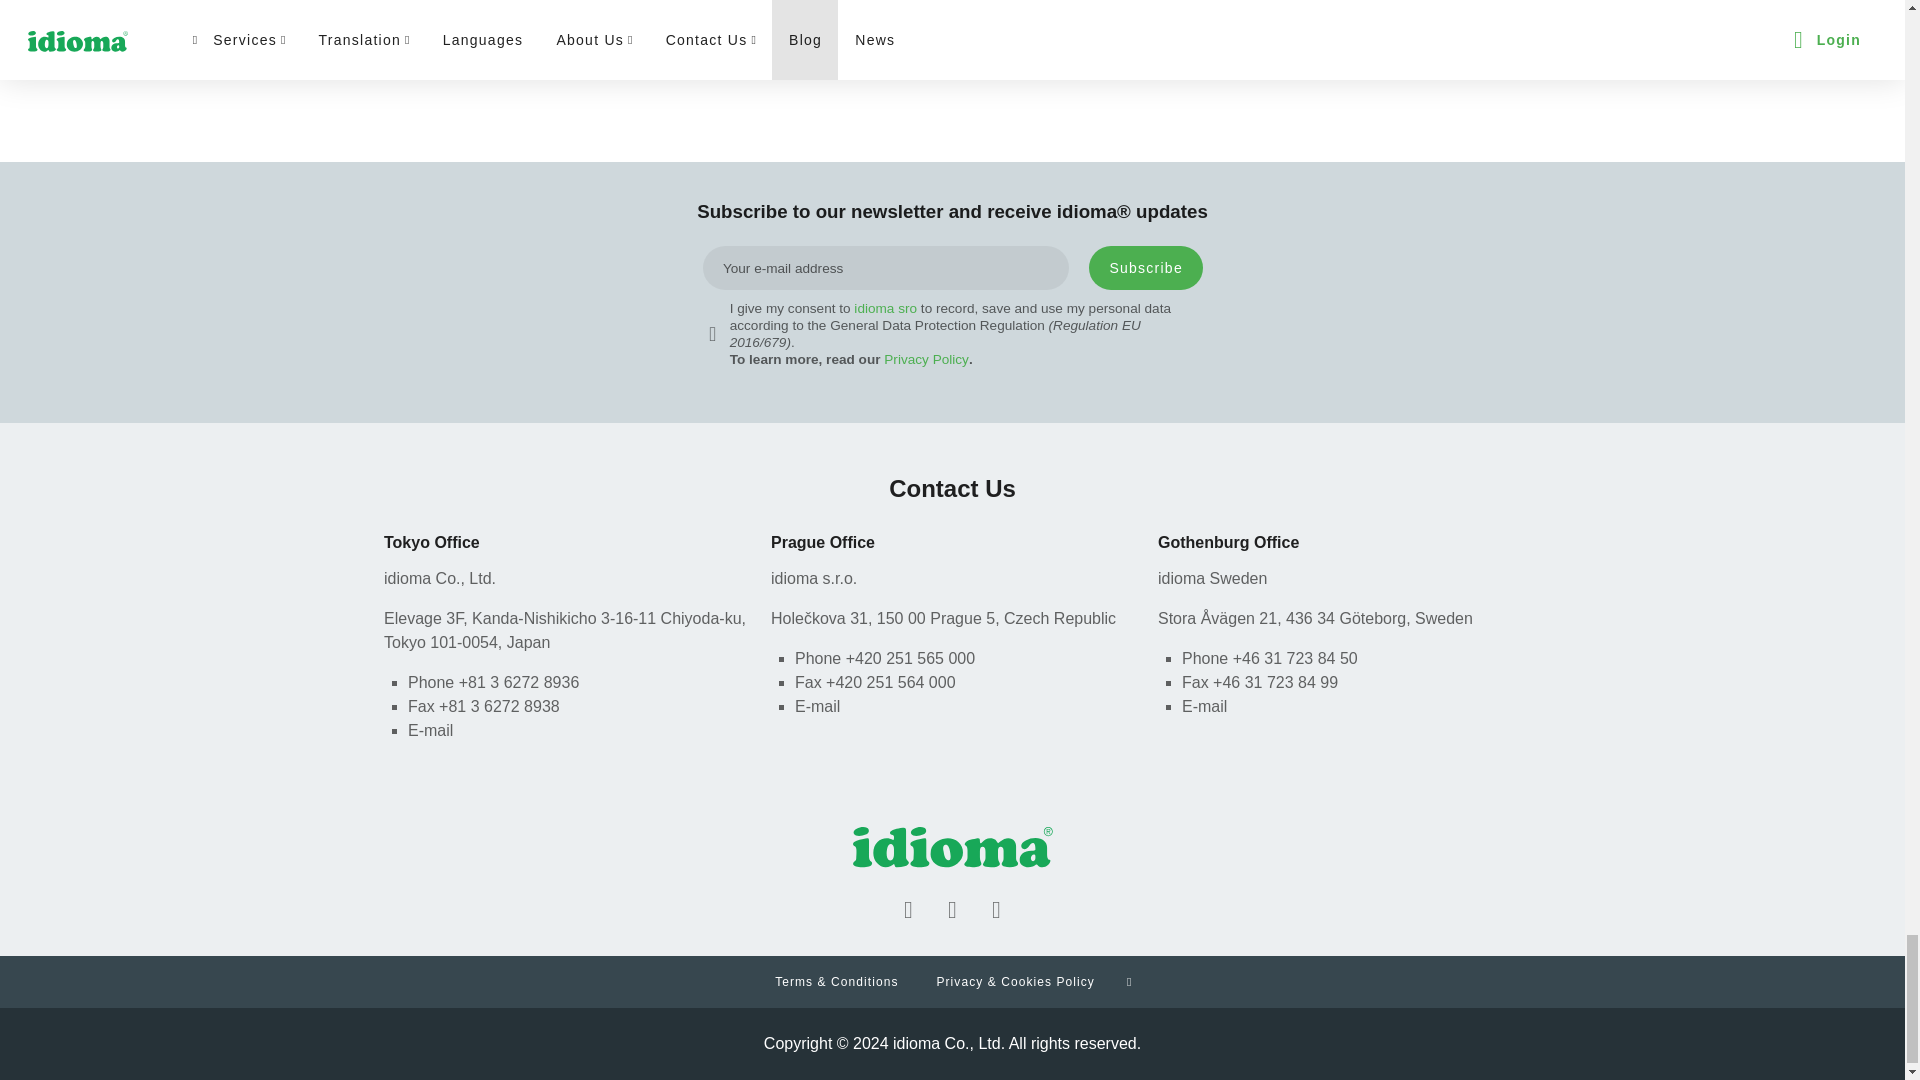  Describe the element at coordinates (1128, 981) in the screenshot. I see `Cookie settings` at that location.